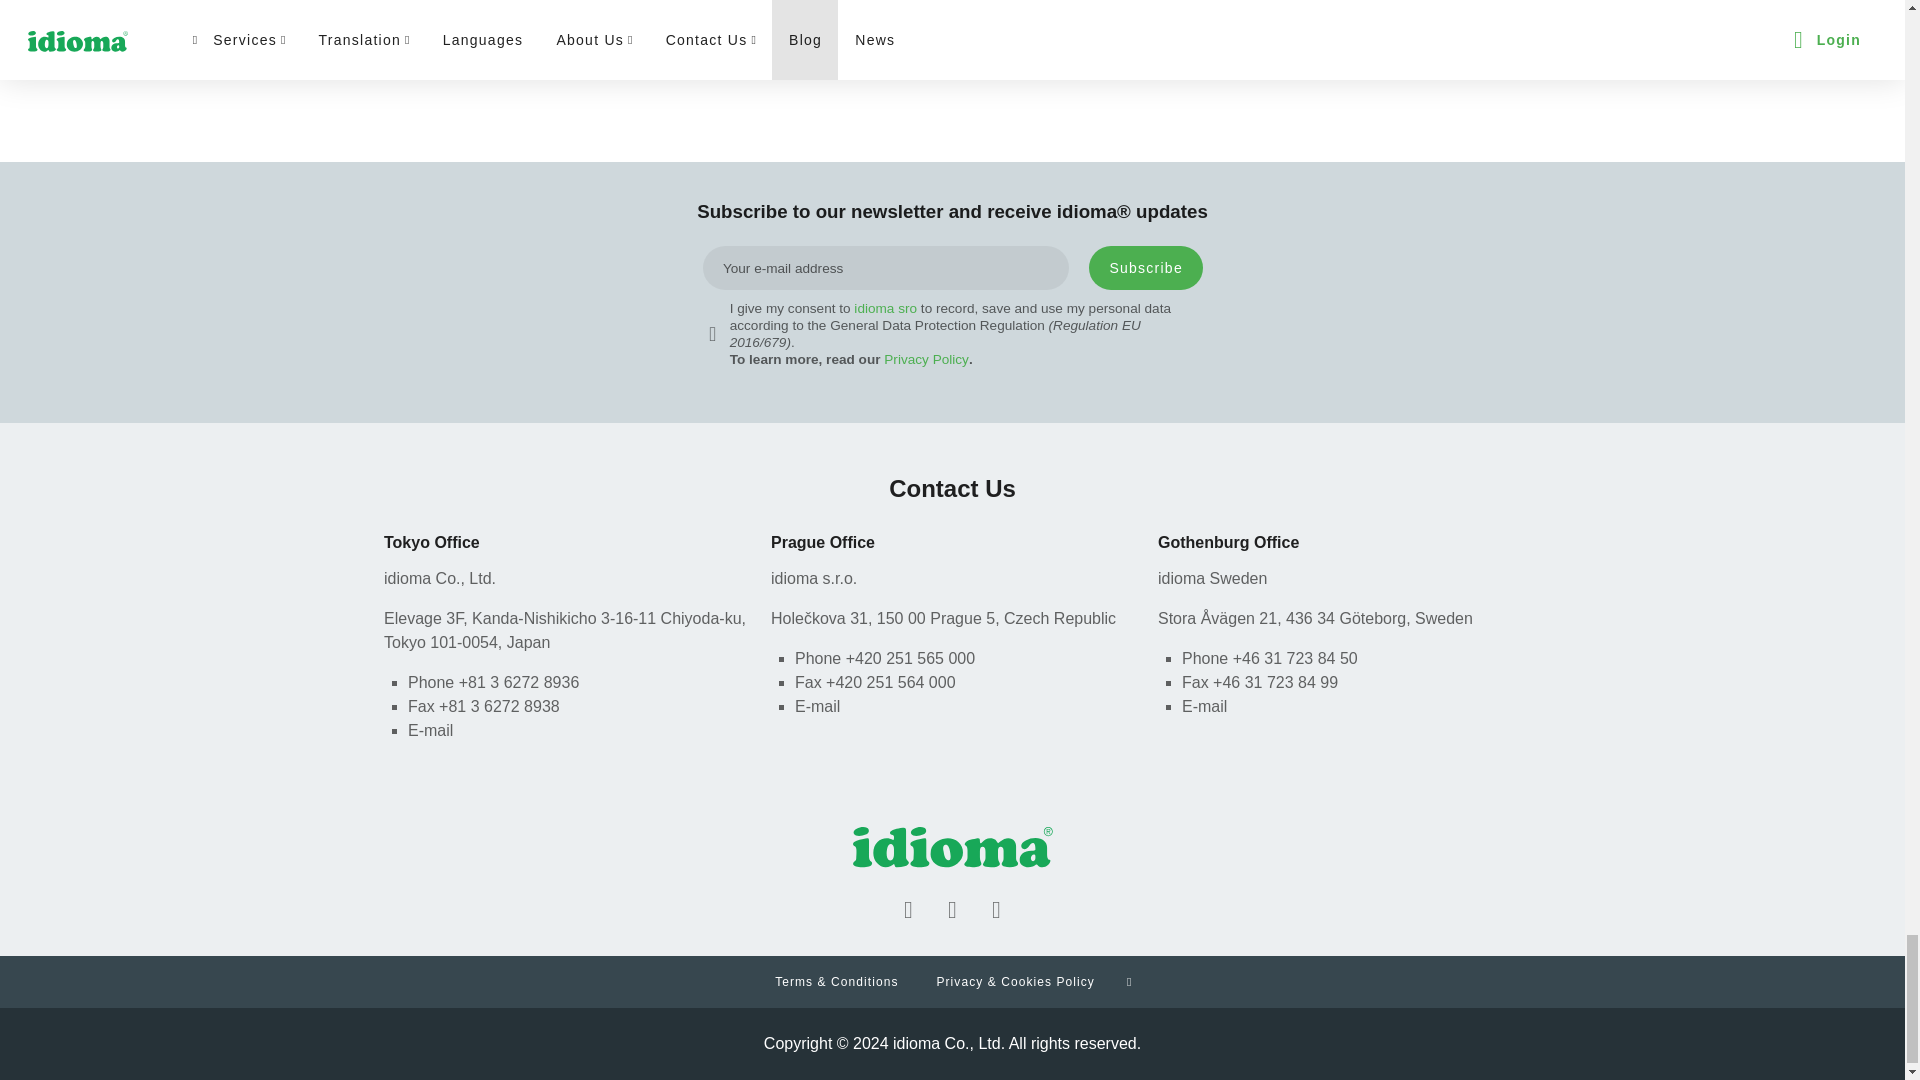  Describe the element at coordinates (1128, 981) in the screenshot. I see `Cookie settings` at that location.